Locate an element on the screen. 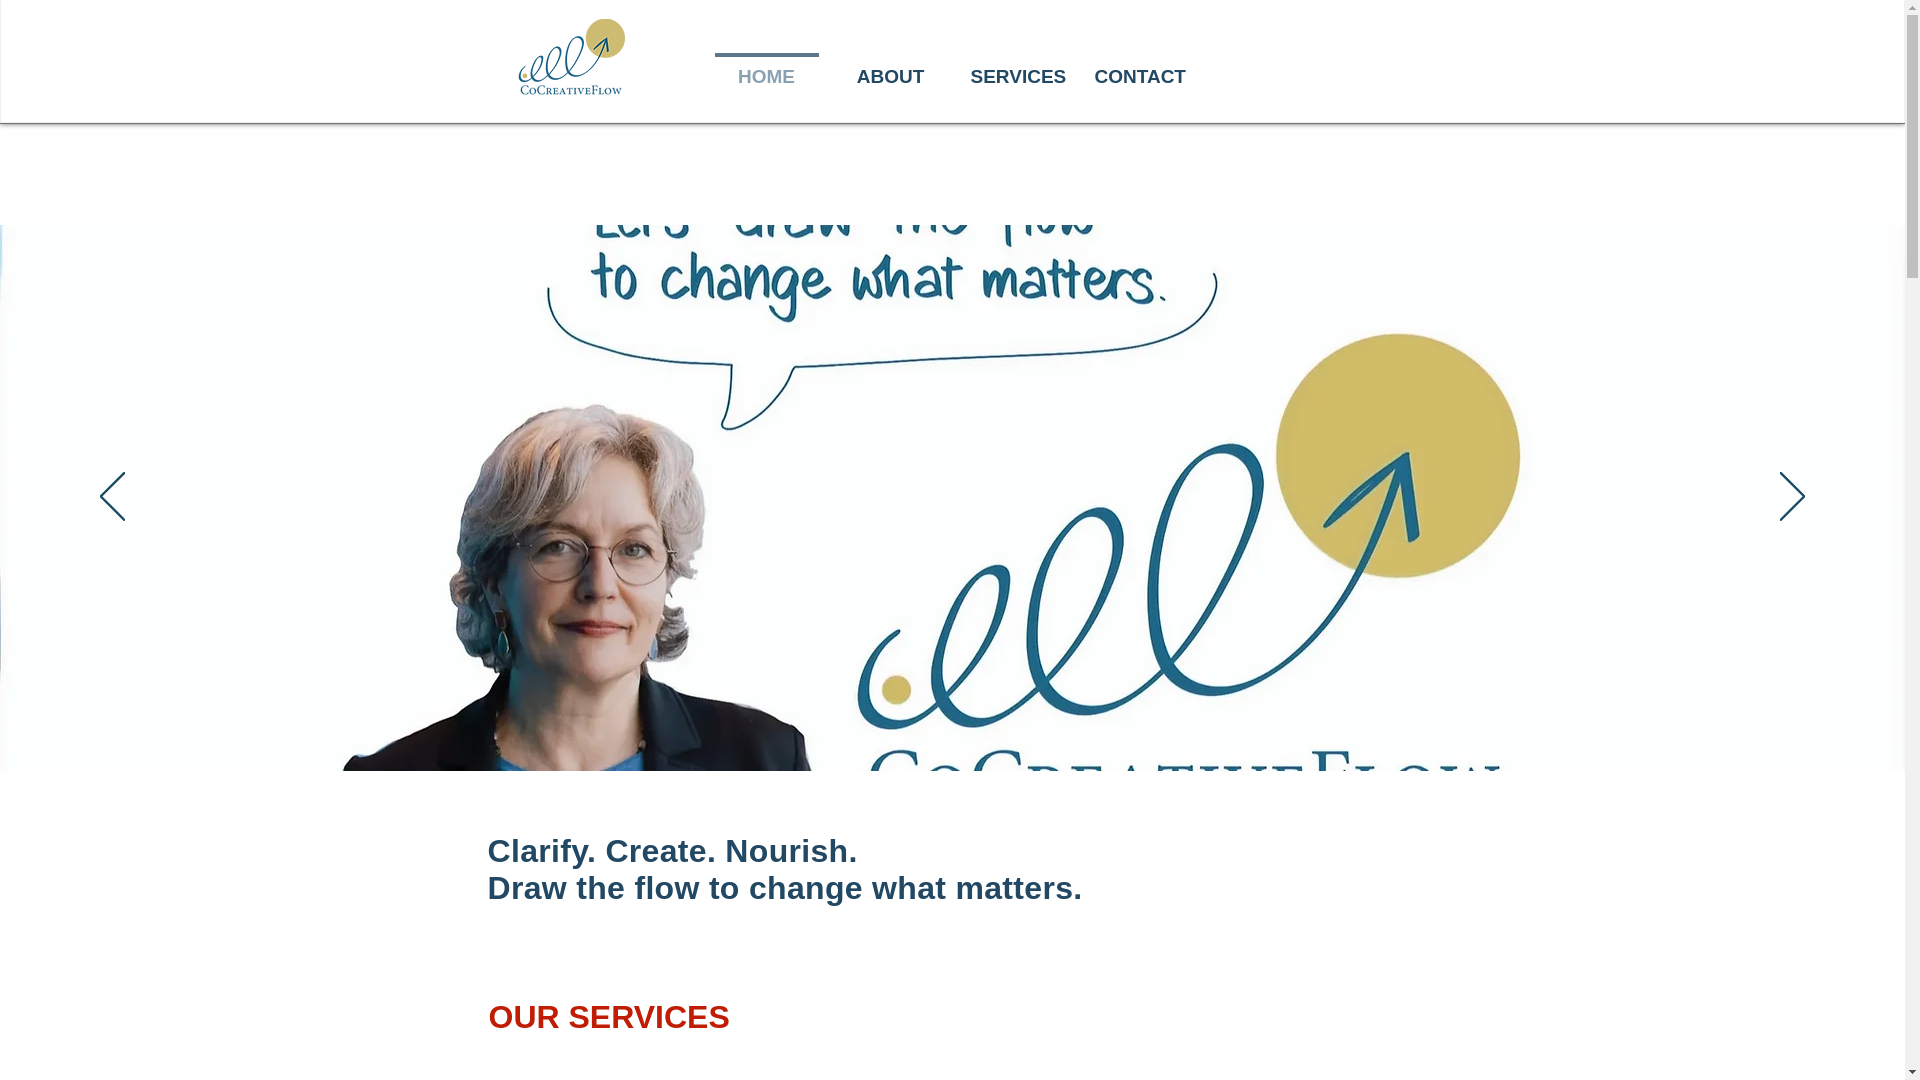 The height and width of the screenshot is (1080, 1920). SERVICES is located at coordinates (1014, 68).